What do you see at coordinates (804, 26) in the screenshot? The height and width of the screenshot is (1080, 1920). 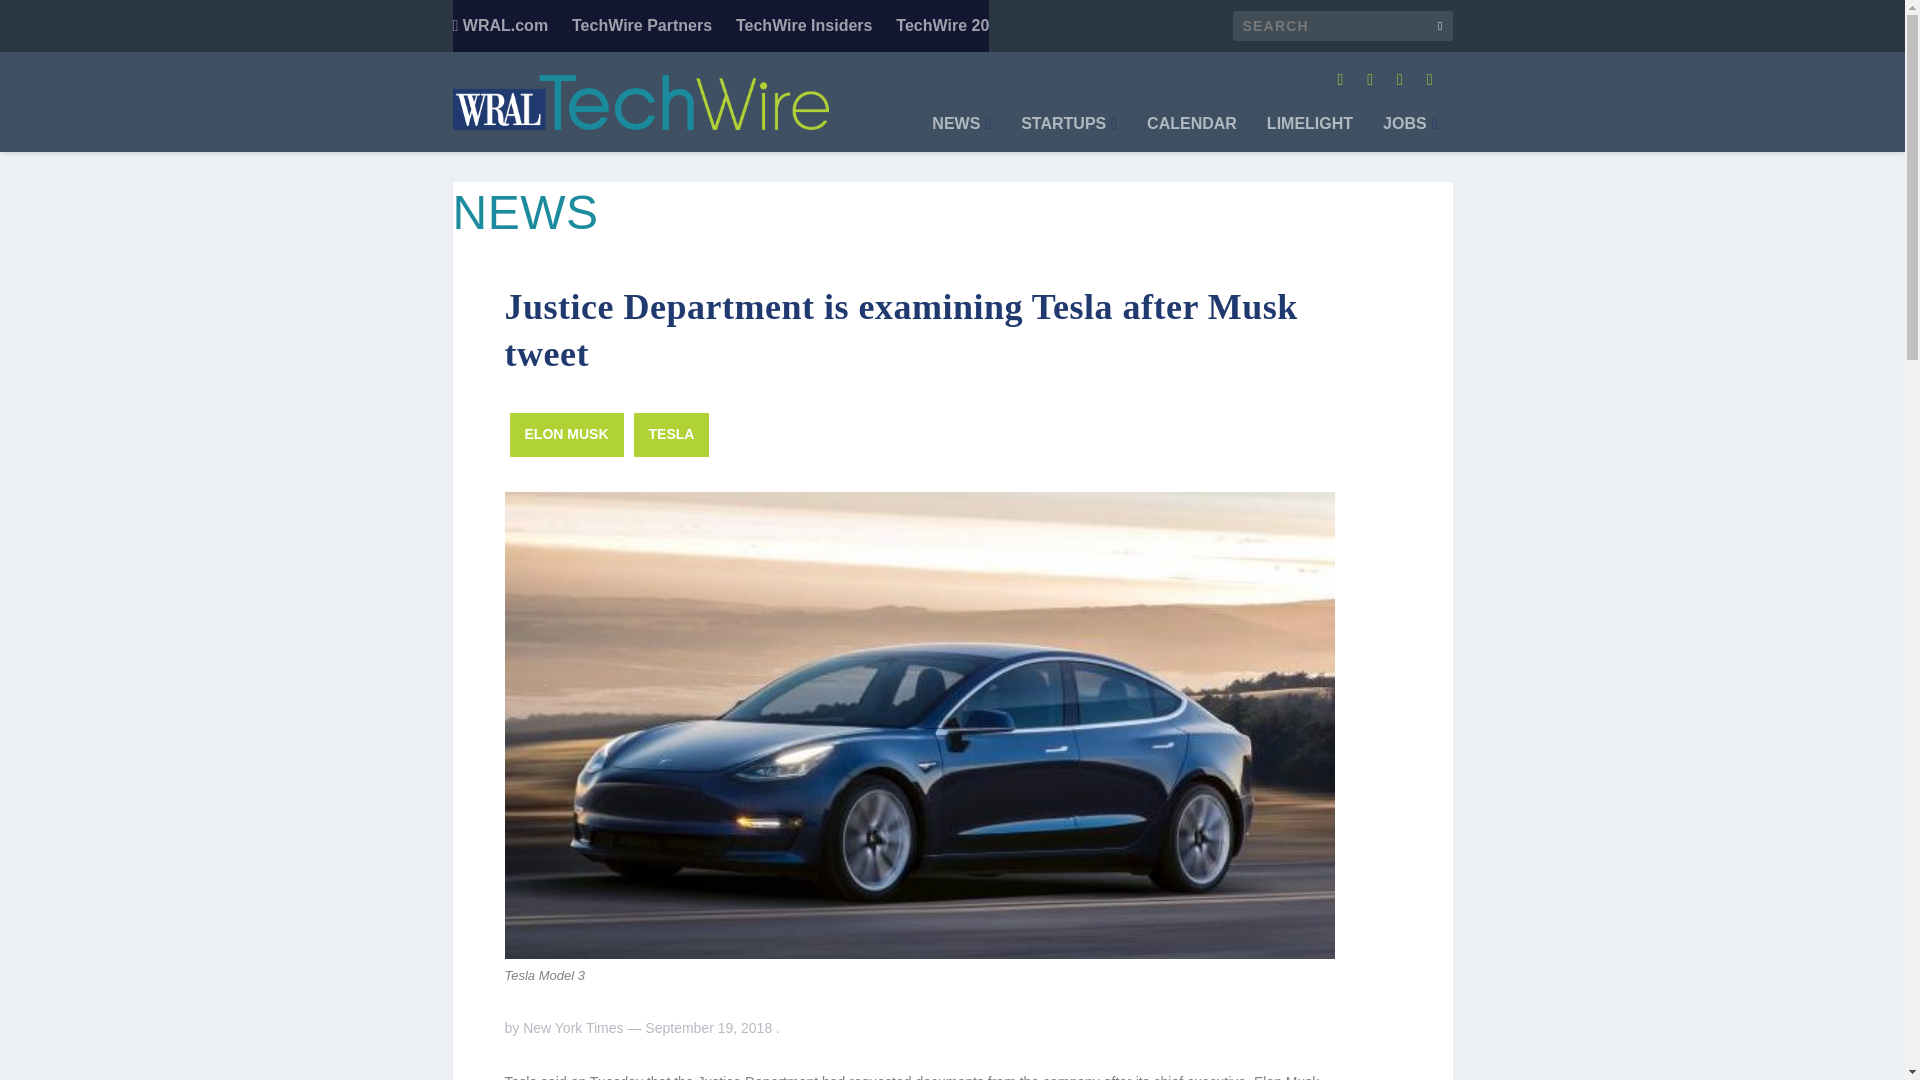 I see `TechWire Insiders` at bounding box center [804, 26].